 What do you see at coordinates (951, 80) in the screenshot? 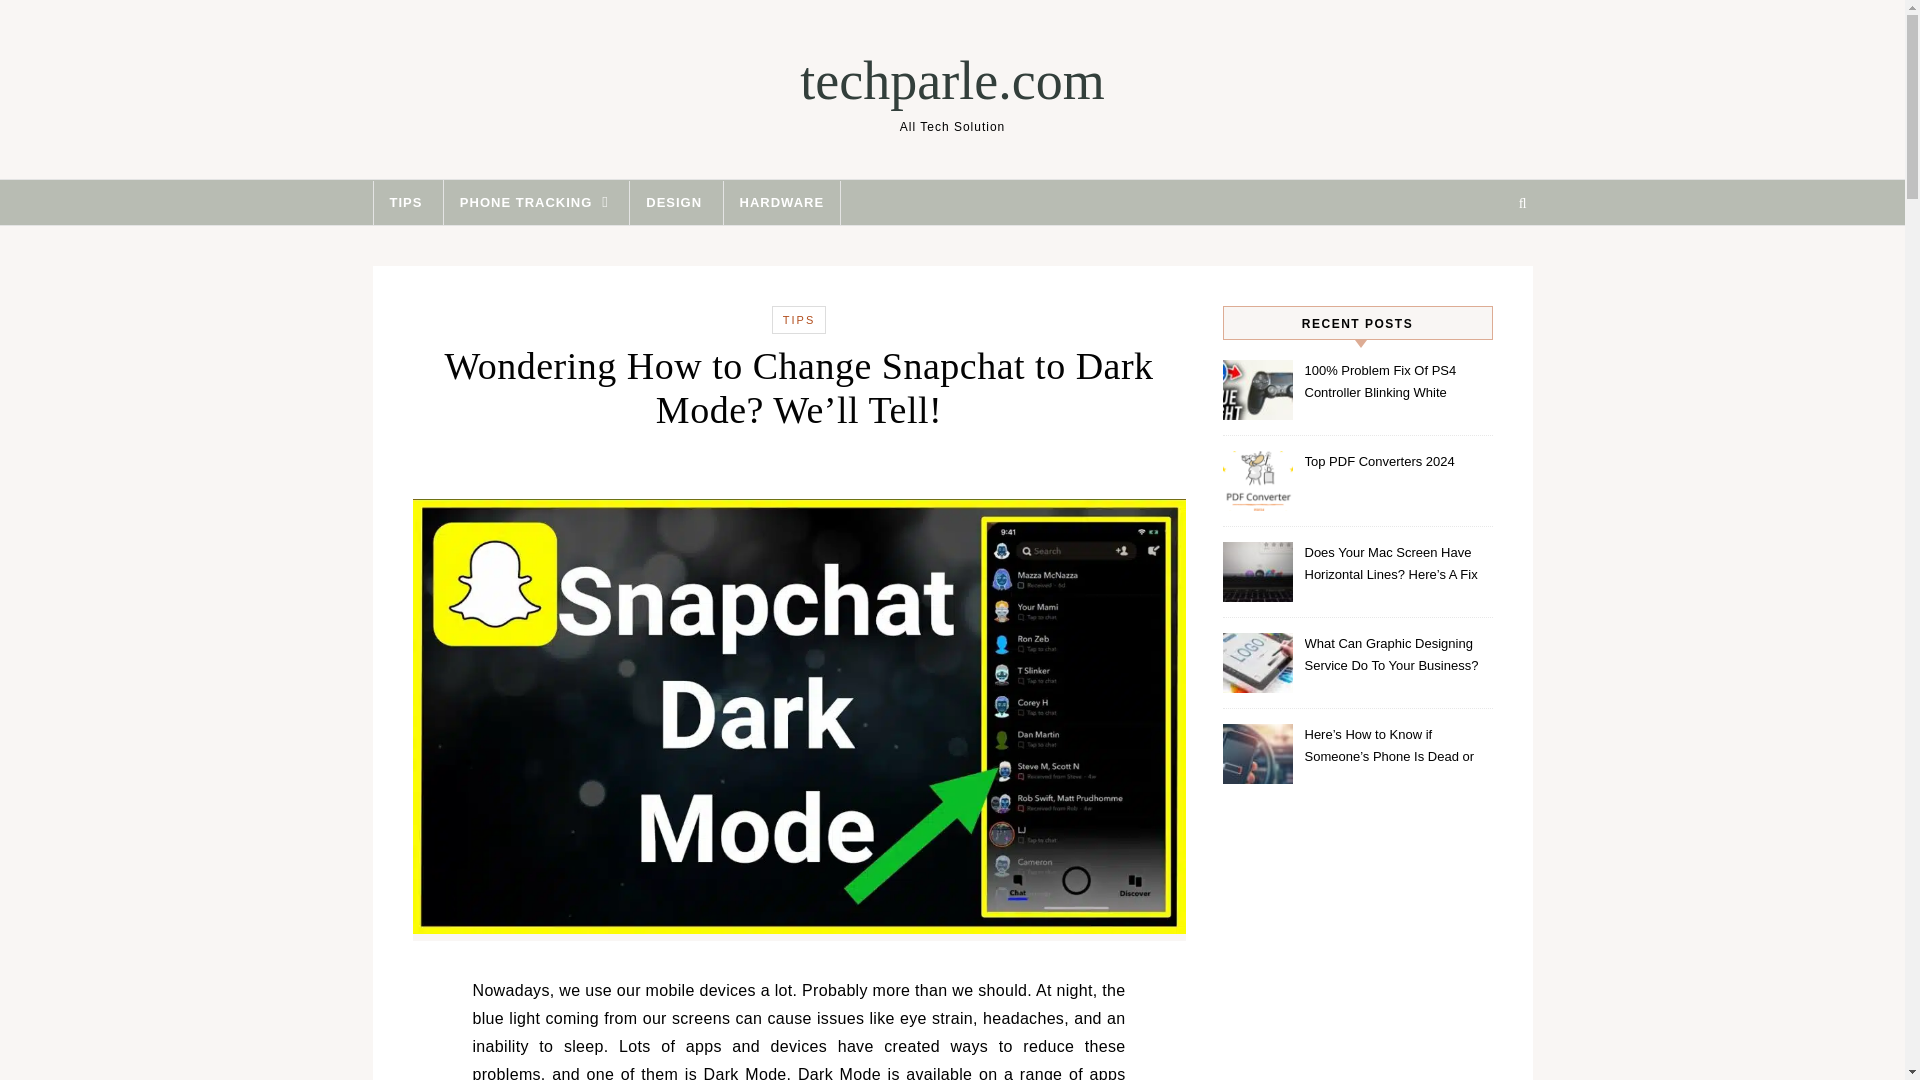
I see `techparle.com` at bounding box center [951, 80].